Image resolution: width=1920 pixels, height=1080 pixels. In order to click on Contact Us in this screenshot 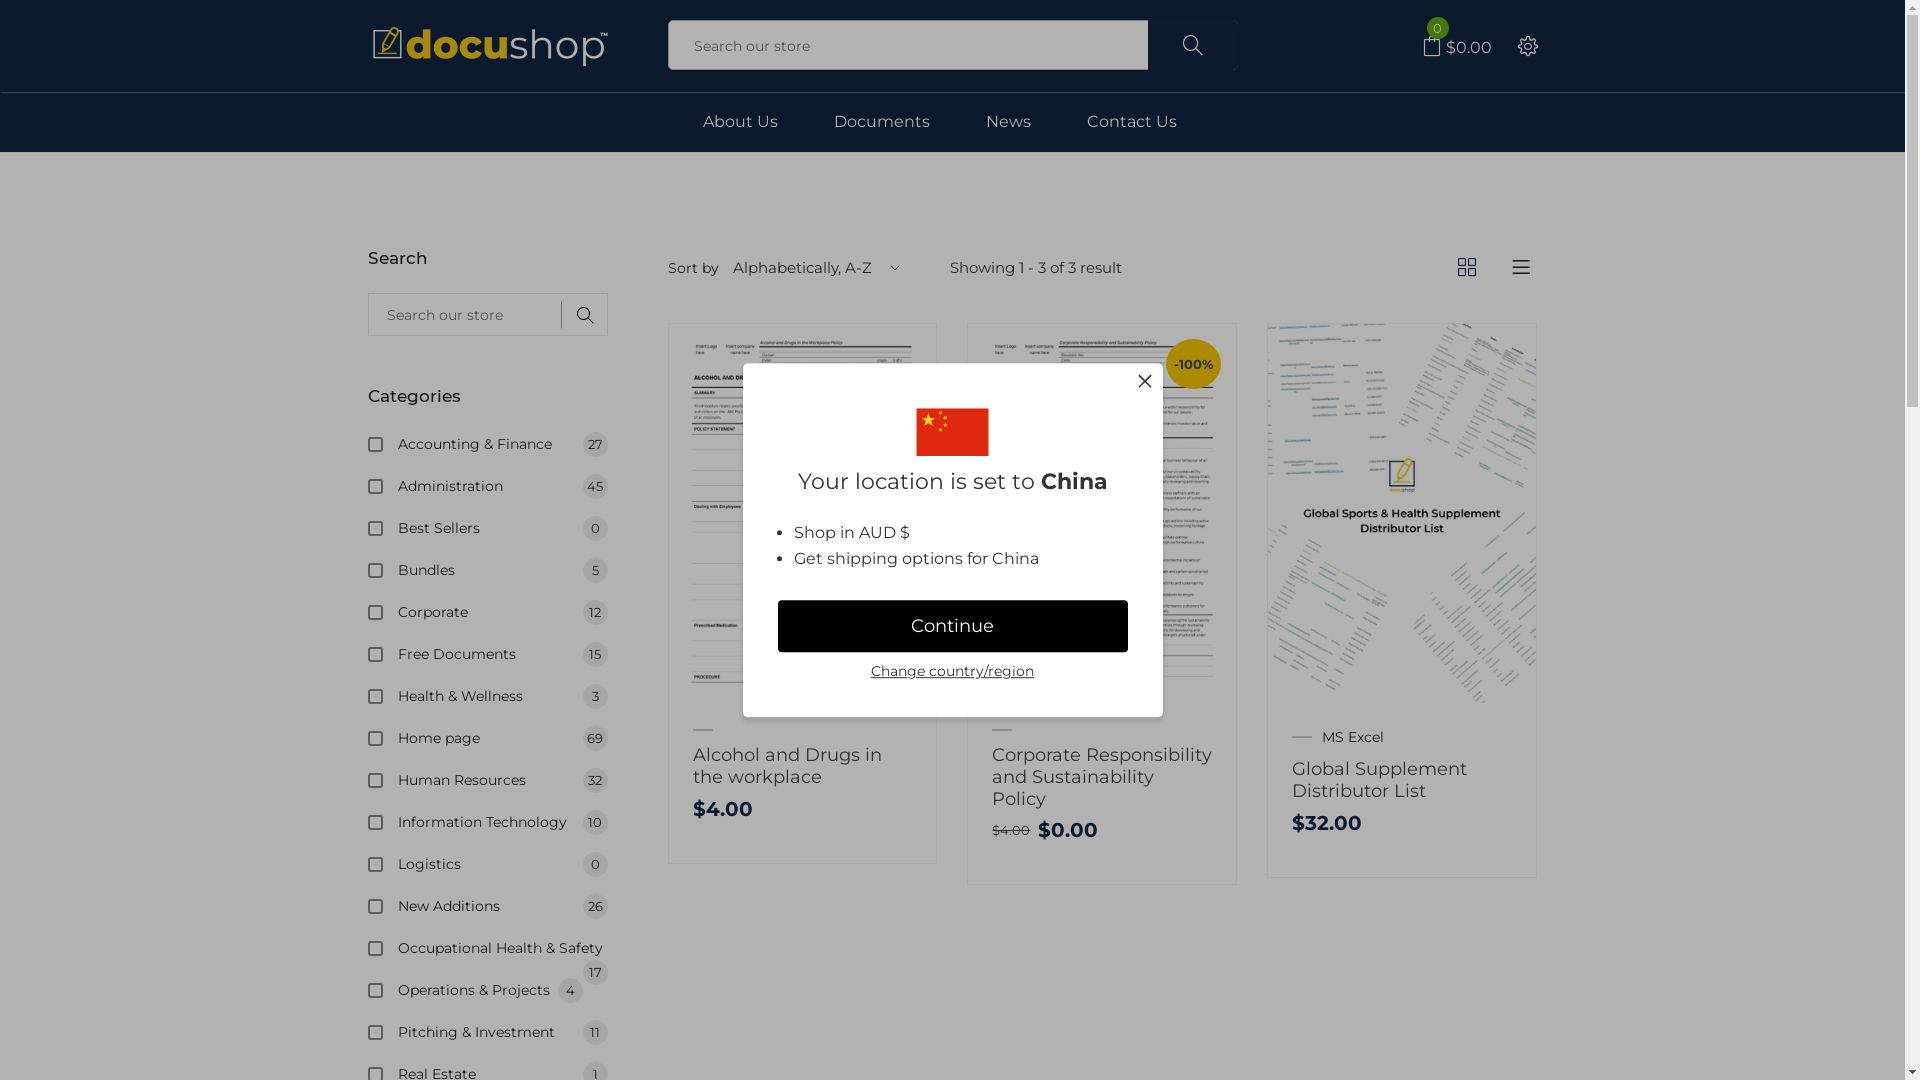, I will do `click(1131, 122)`.